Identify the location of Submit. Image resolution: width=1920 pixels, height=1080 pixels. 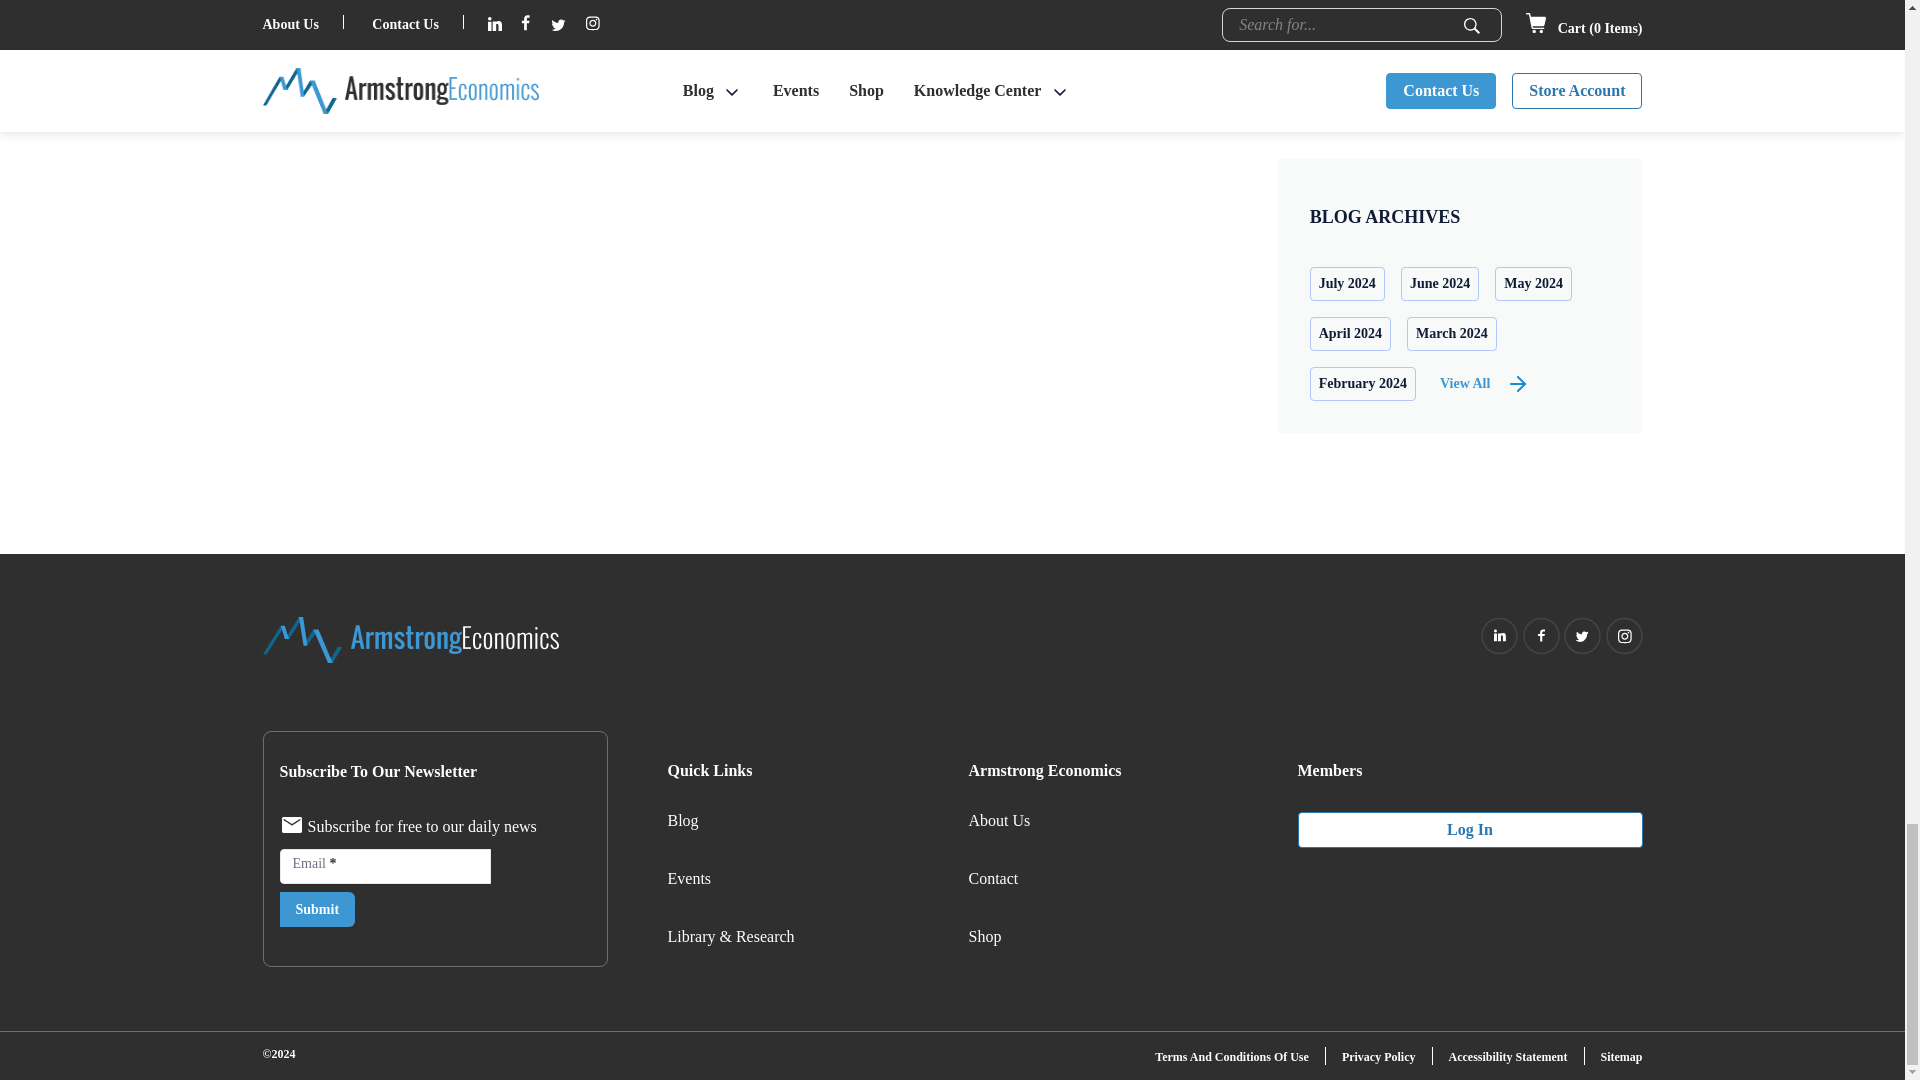
(318, 909).